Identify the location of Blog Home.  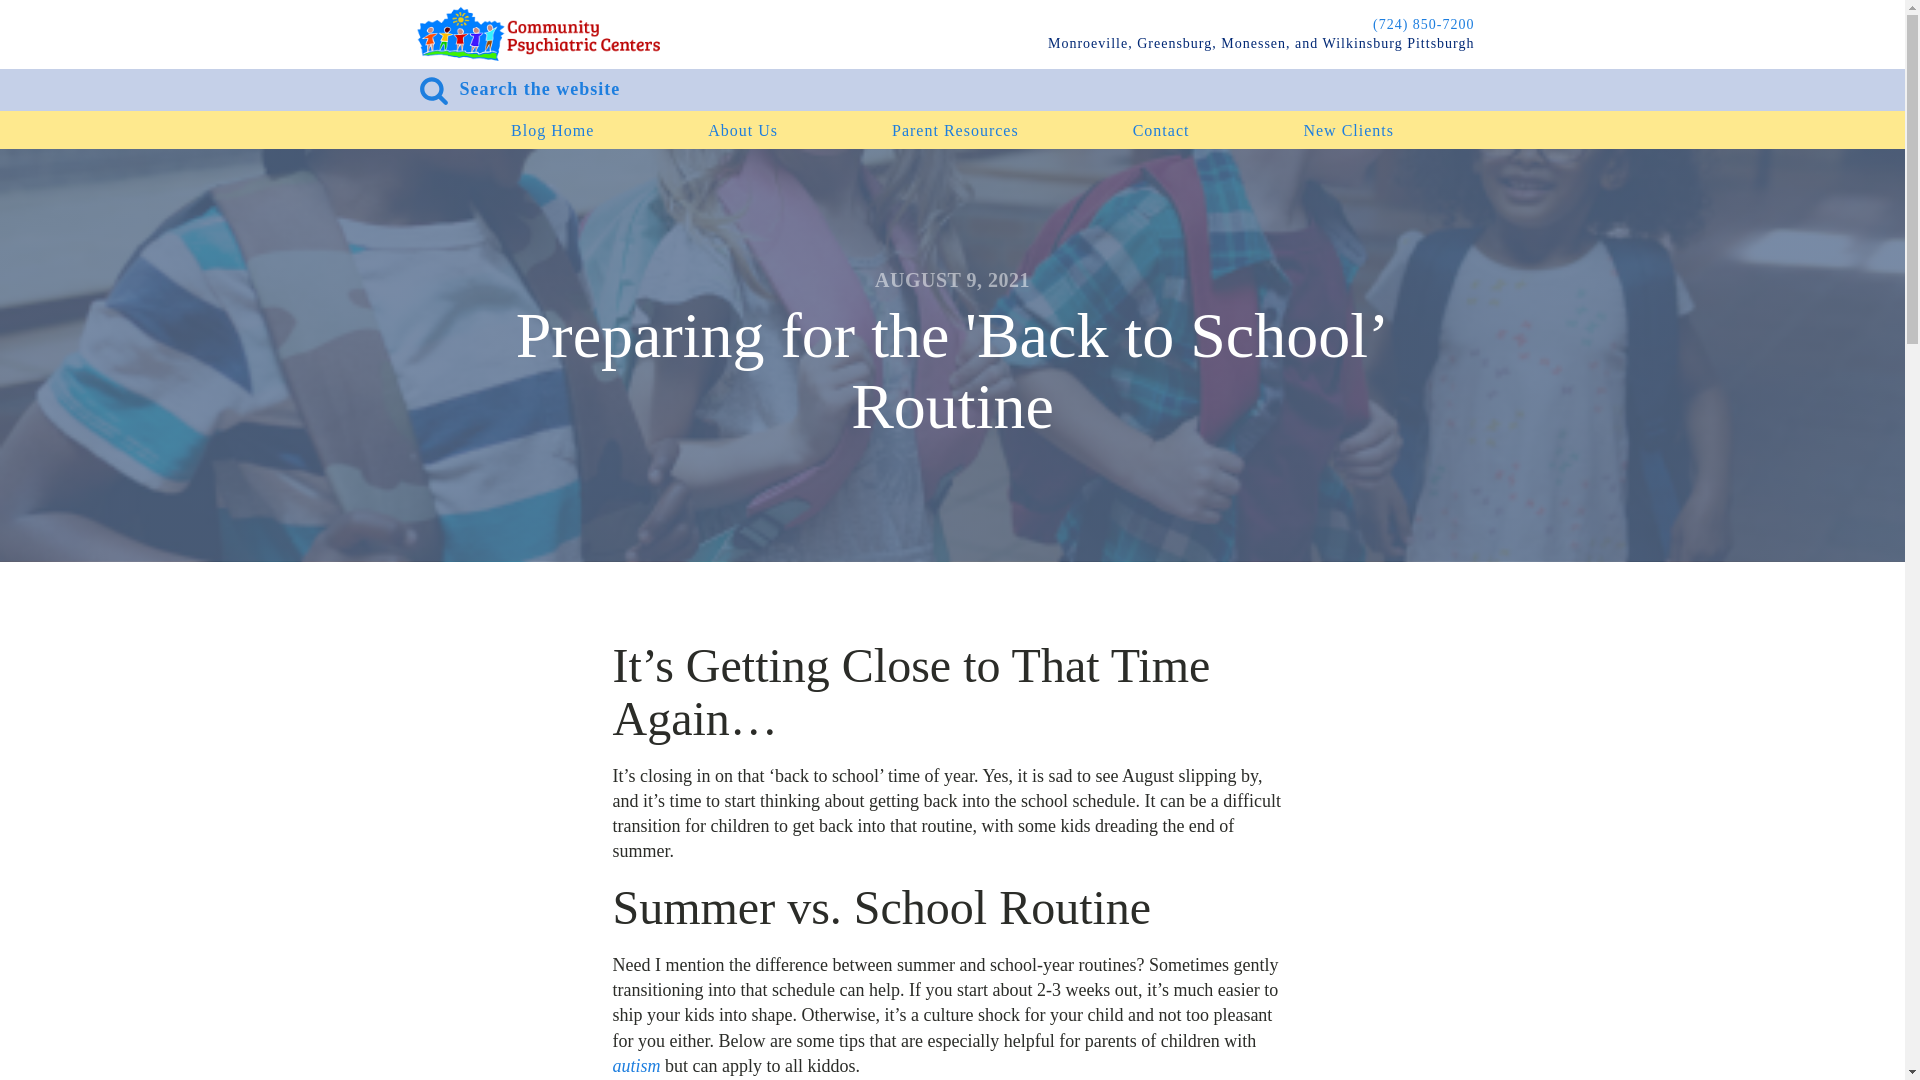
(552, 130).